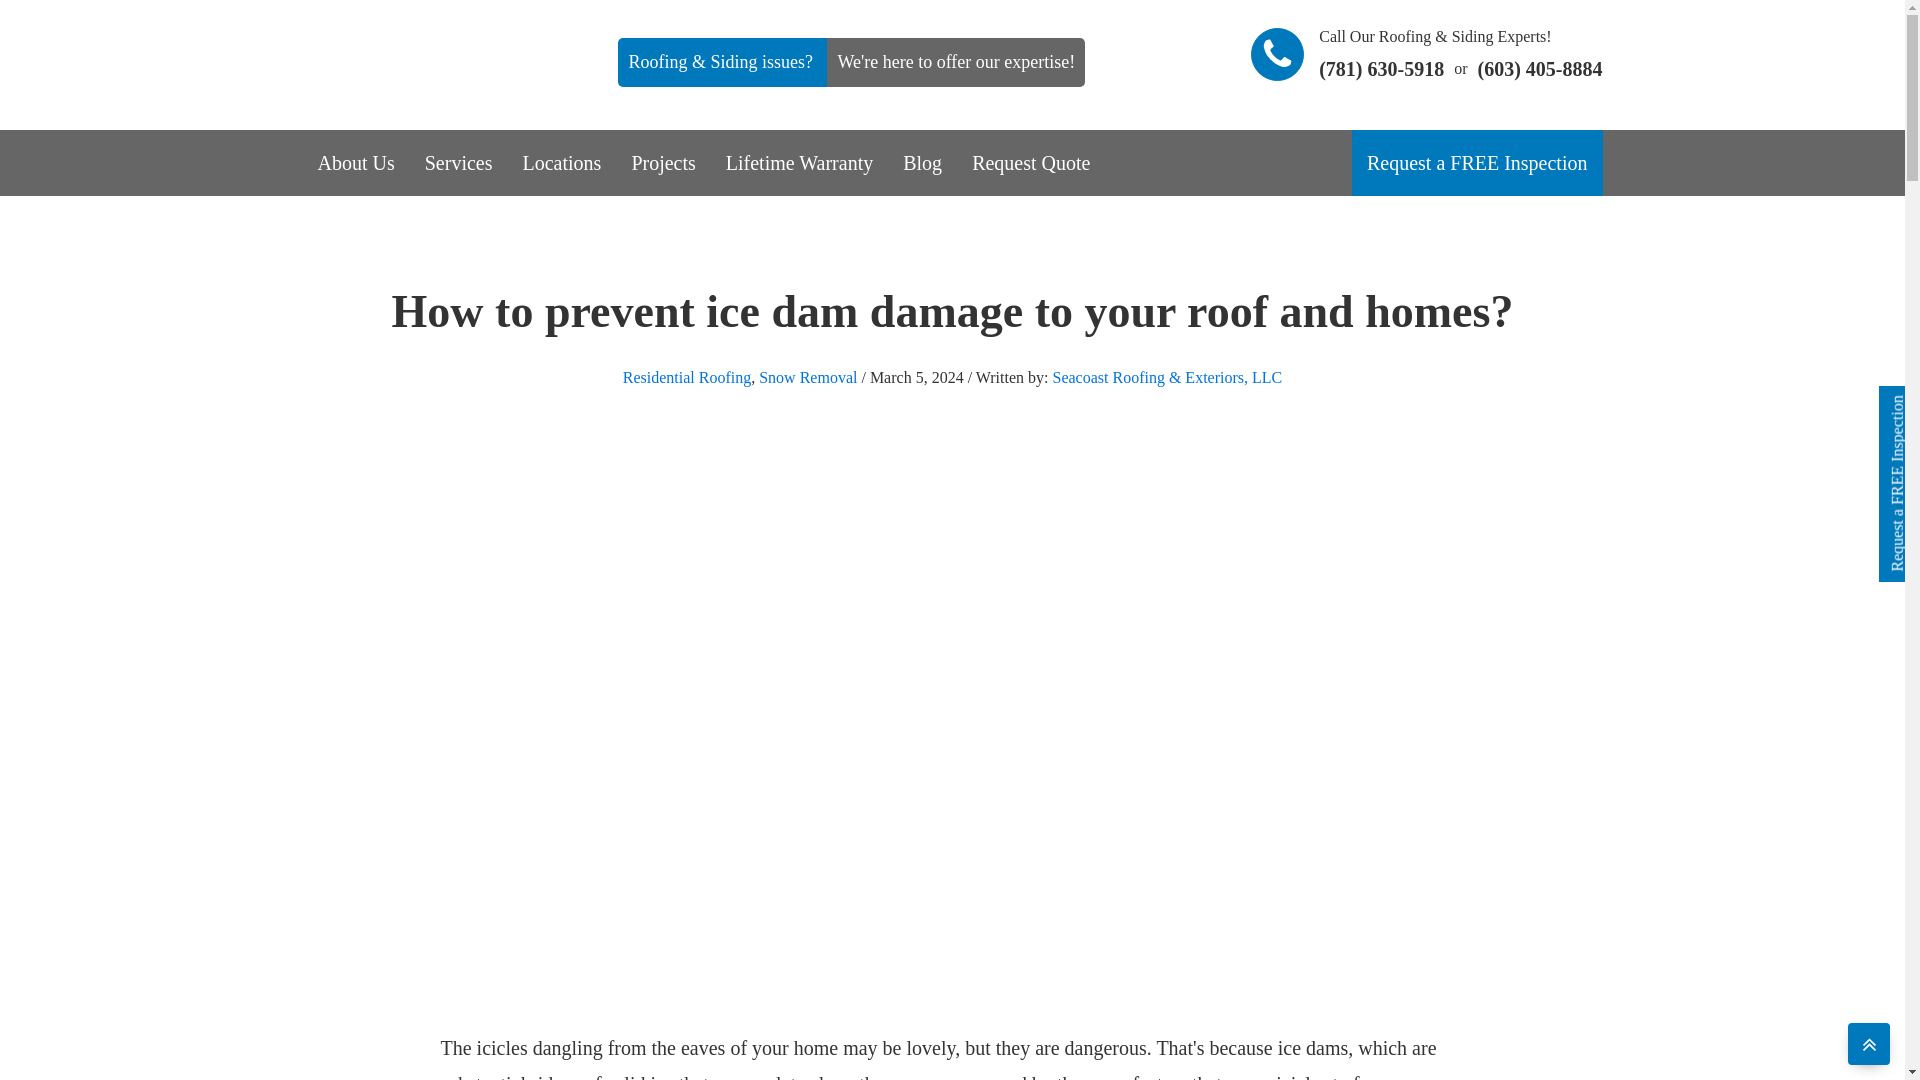 The width and height of the screenshot is (1920, 1080). Describe the element at coordinates (686, 377) in the screenshot. I see `Residential Roofing` at that location.